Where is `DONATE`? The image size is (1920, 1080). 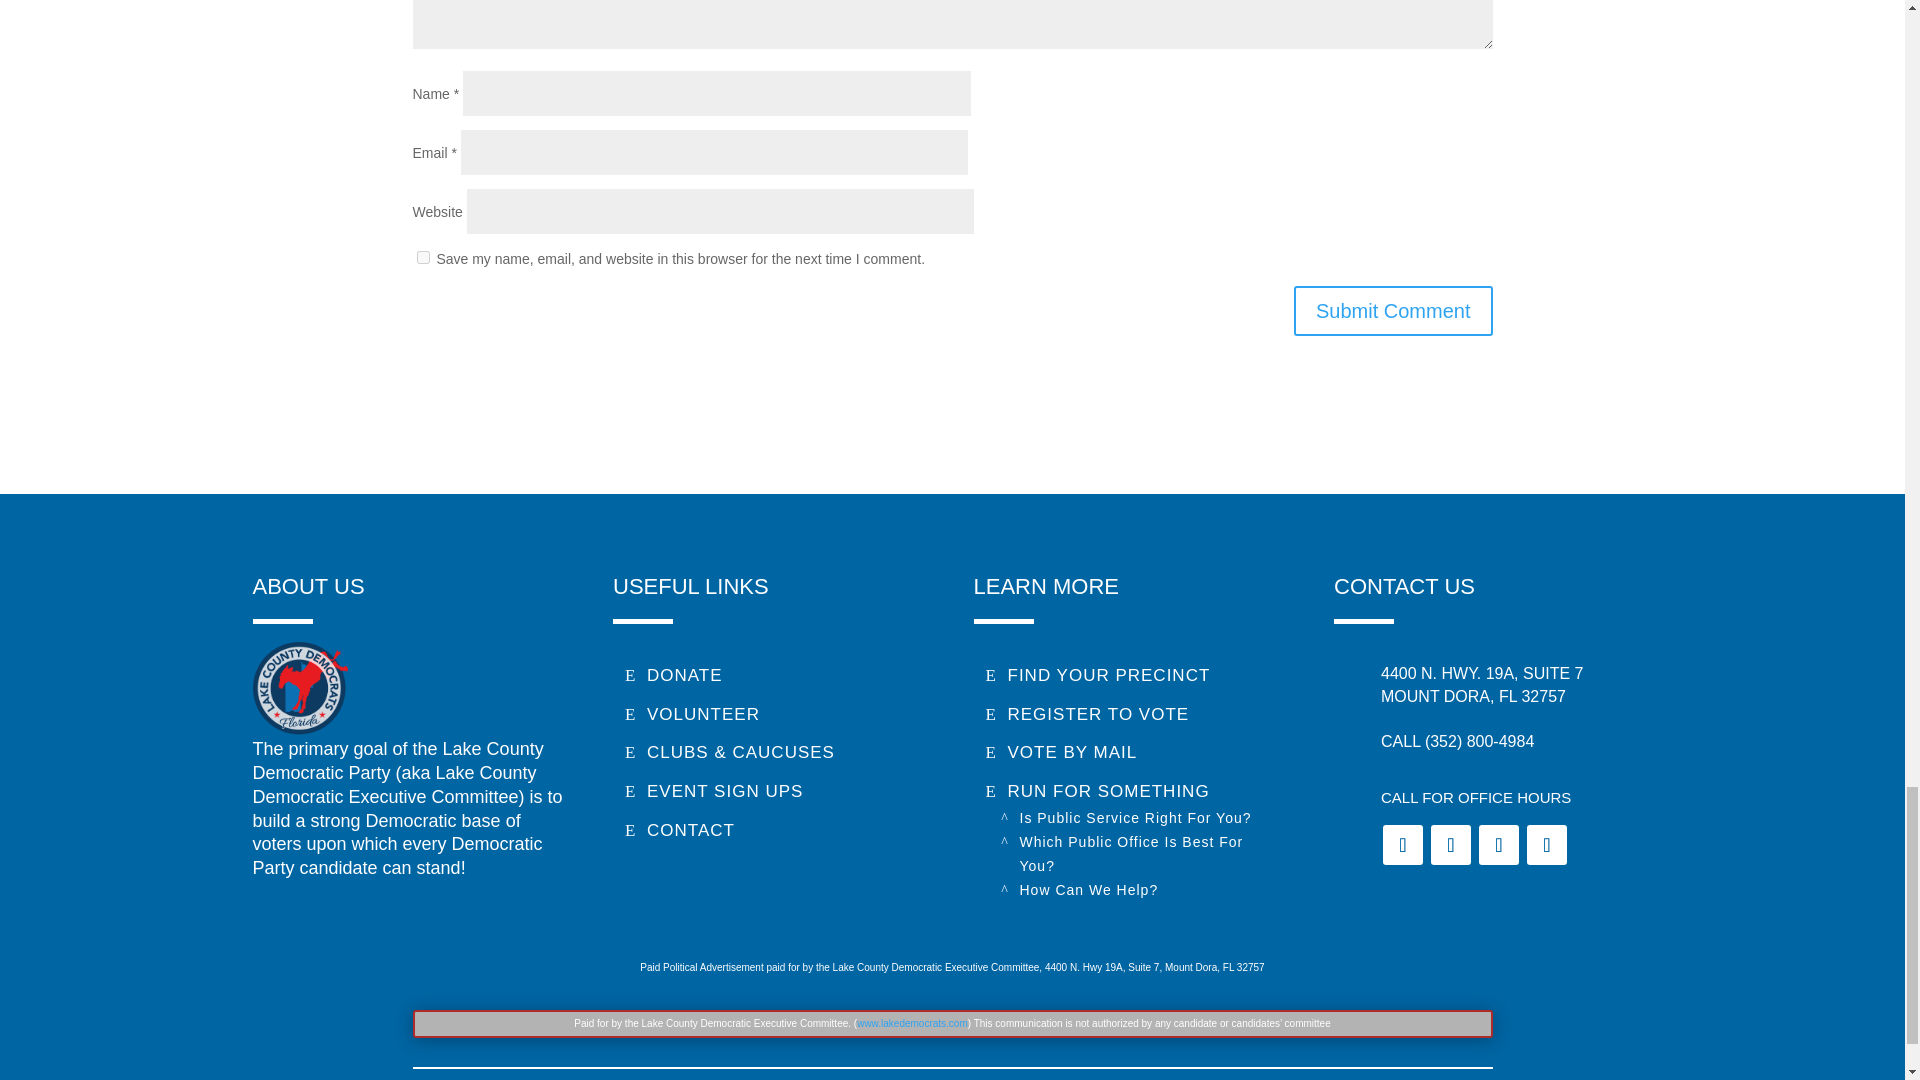 DONATE is located at coordinates (672, 676).